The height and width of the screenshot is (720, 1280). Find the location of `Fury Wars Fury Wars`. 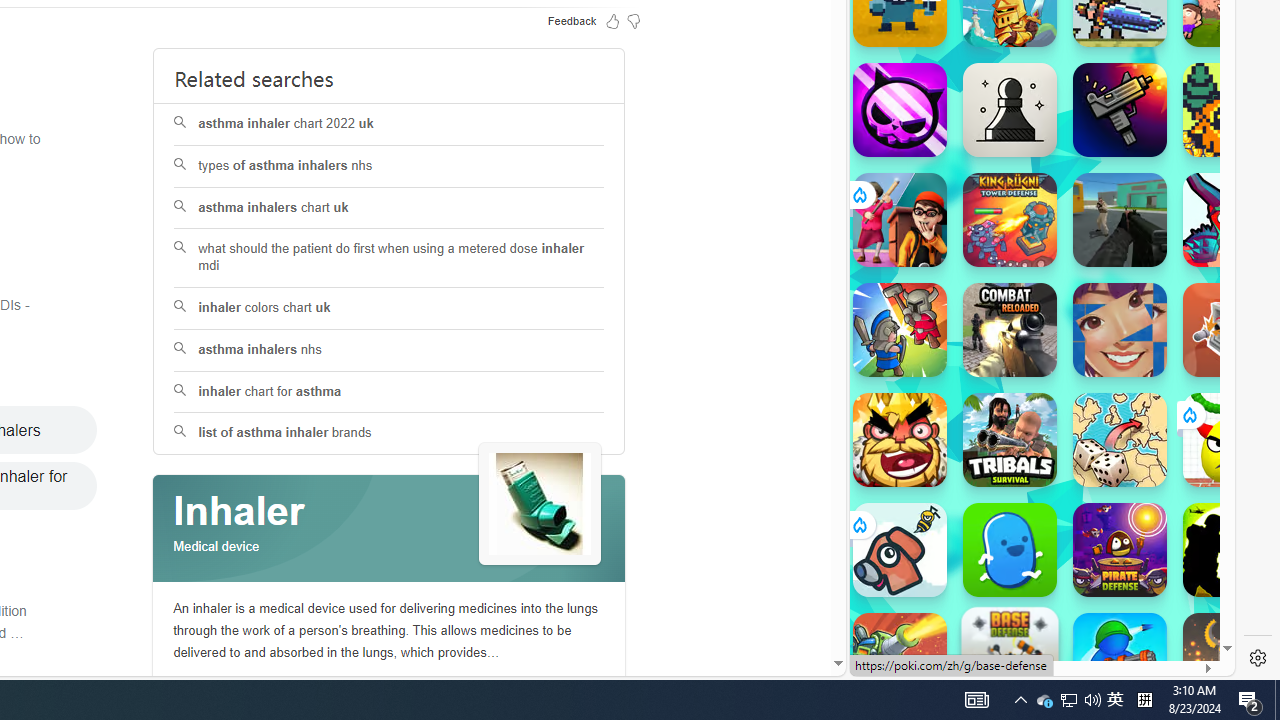

Fury Wars Fury Wars is located at coordinates (900, 110).